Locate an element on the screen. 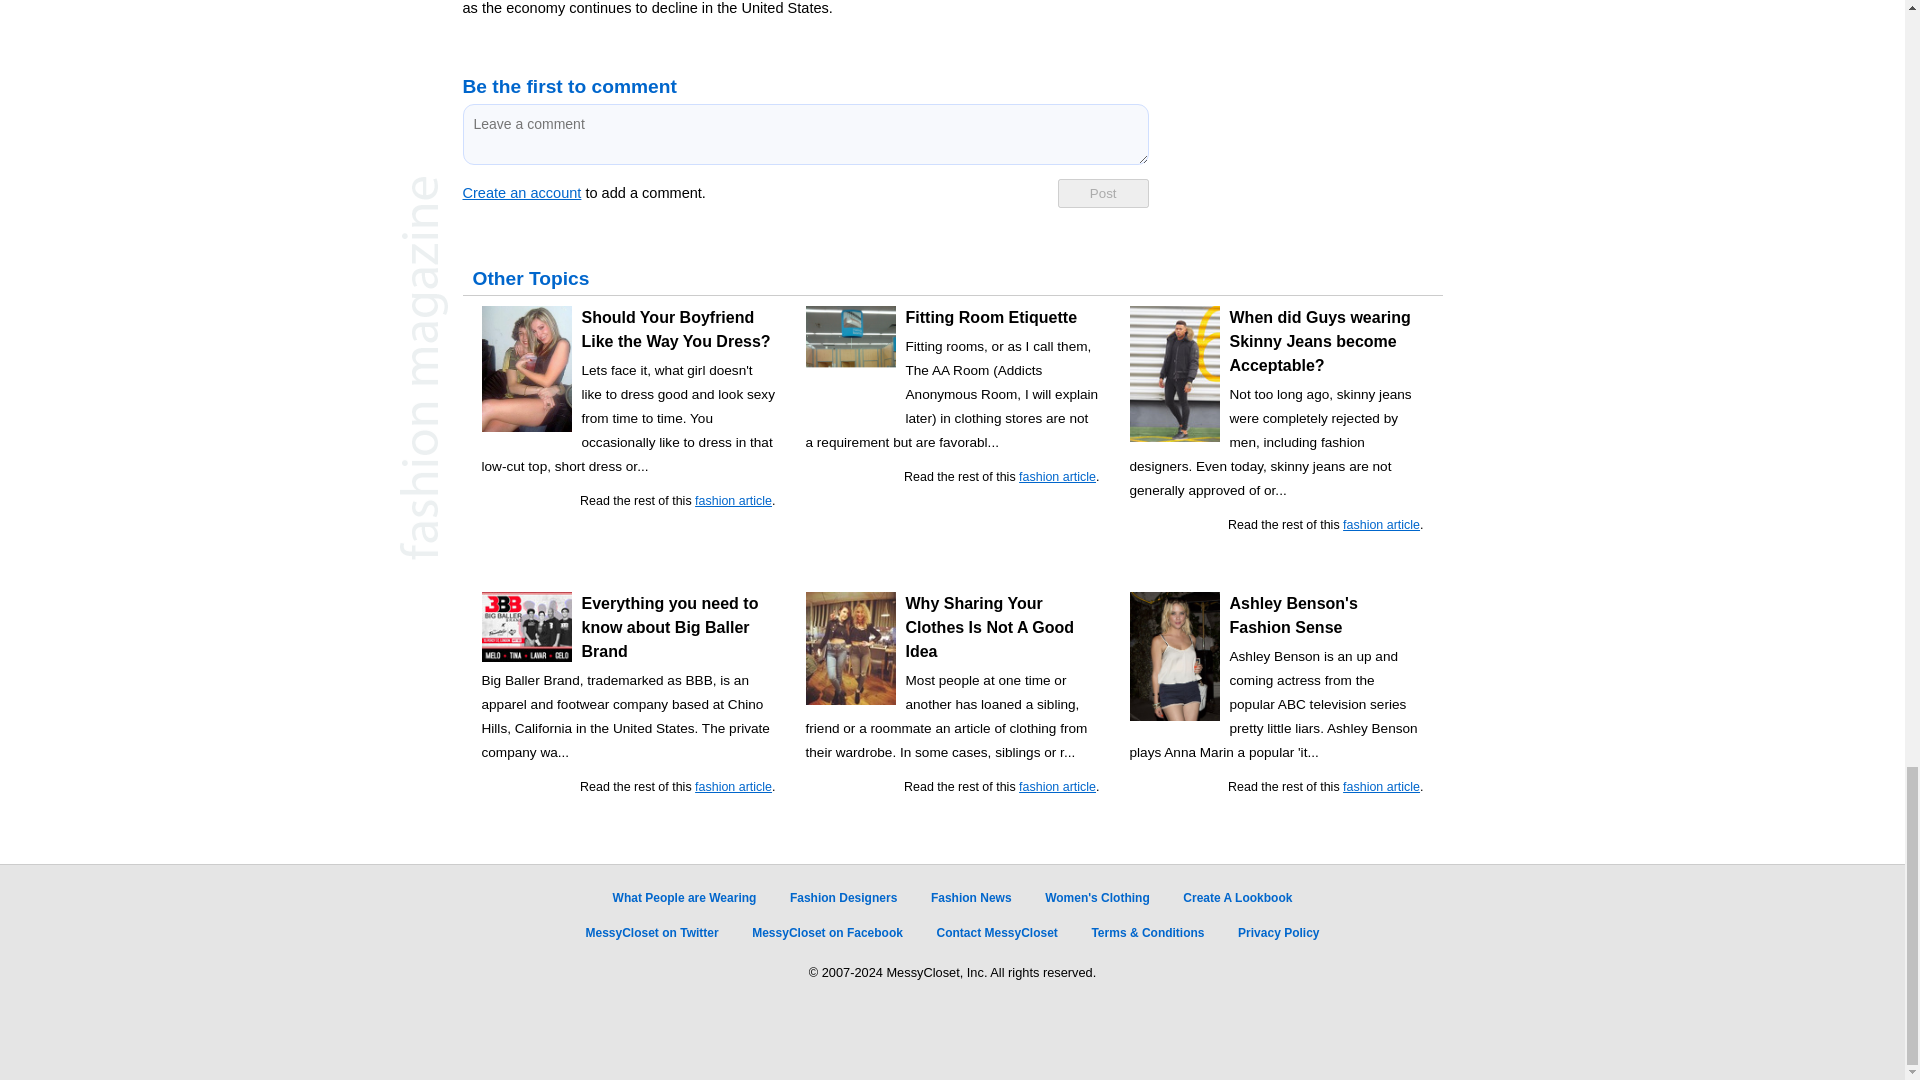 This screenshot has height=1080, width=1920. Read the latest microblogs from MessyCloset is located at coordinates (652, 932).